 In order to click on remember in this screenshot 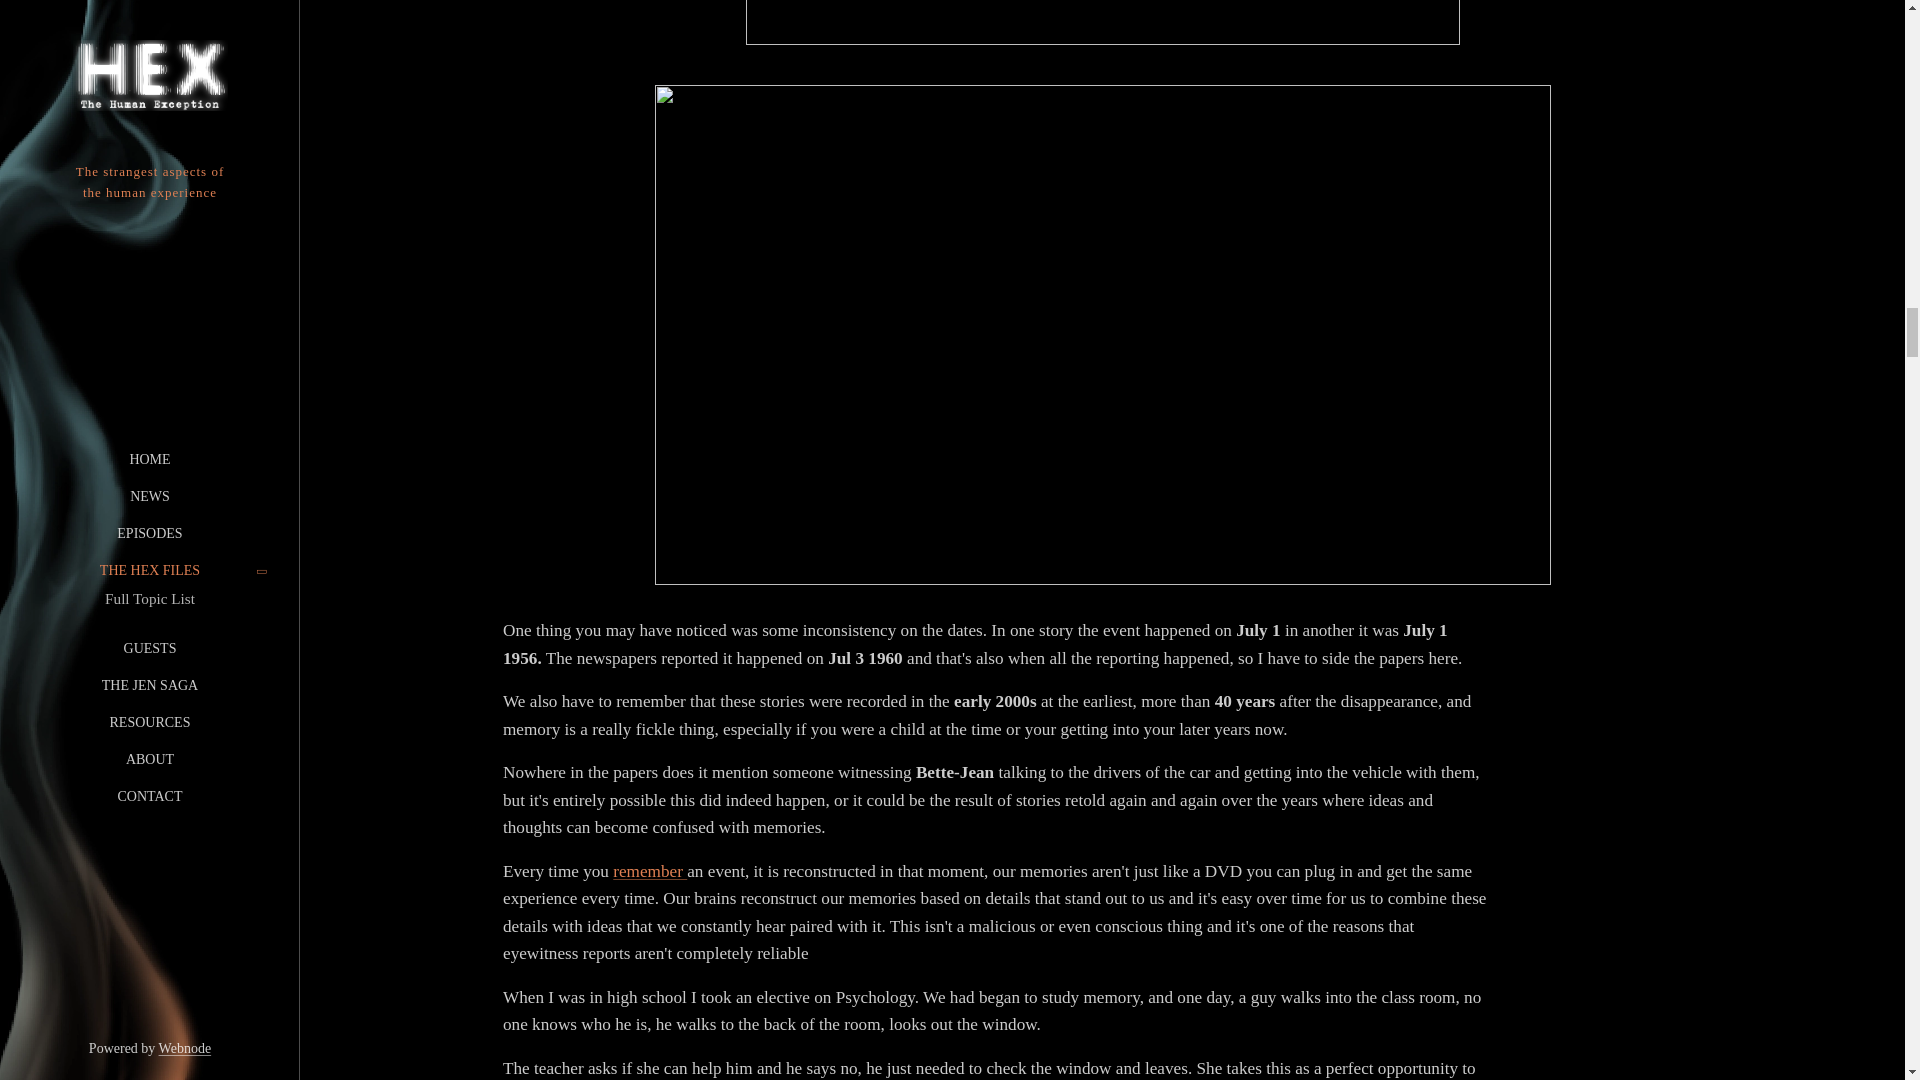, I will do `click(650, 871)`.